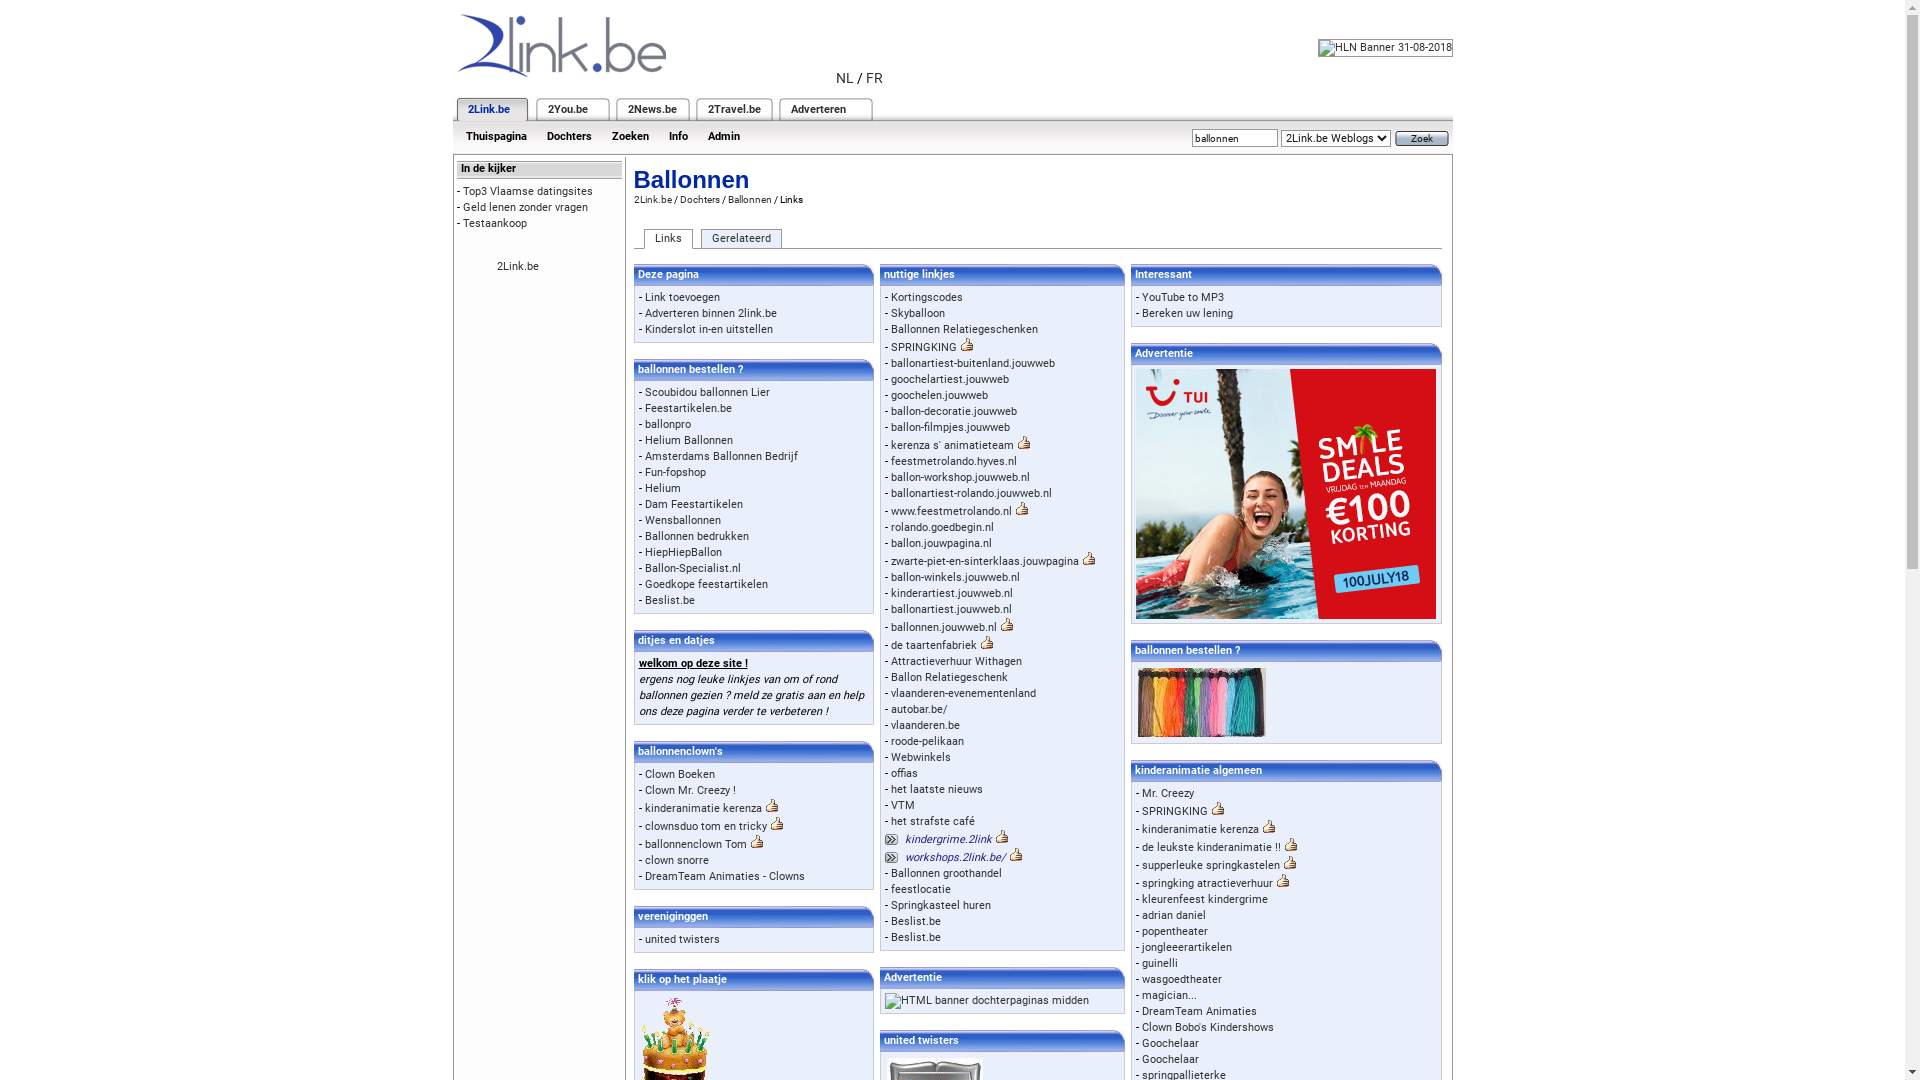 Image resolution: width=1920 pixels, height=1080 pixels. What do you see at coordinates (956, 858) in the screenshot?
I see `workshops.2link.be/` at bounding box center [956, 858].